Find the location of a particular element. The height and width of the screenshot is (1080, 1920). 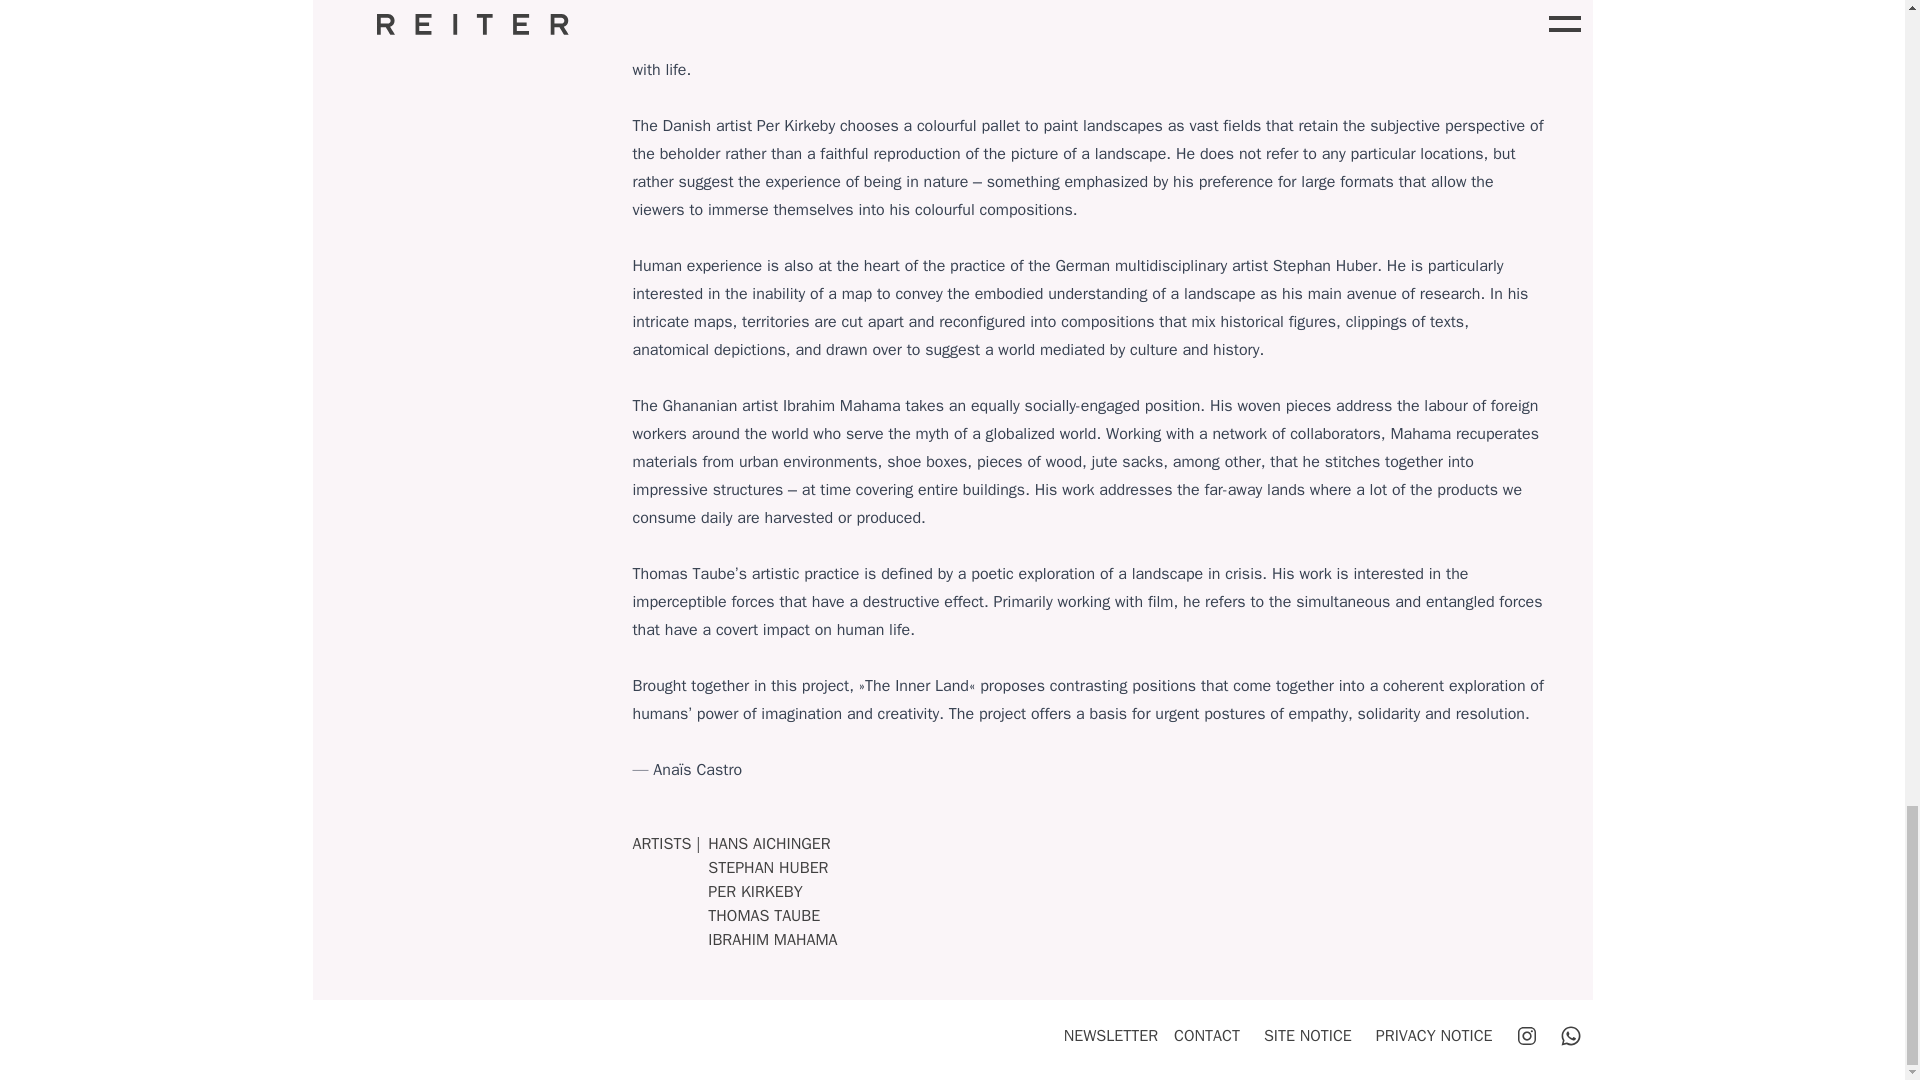

SITE NOTICE is located at coordinates (1307, 1036).